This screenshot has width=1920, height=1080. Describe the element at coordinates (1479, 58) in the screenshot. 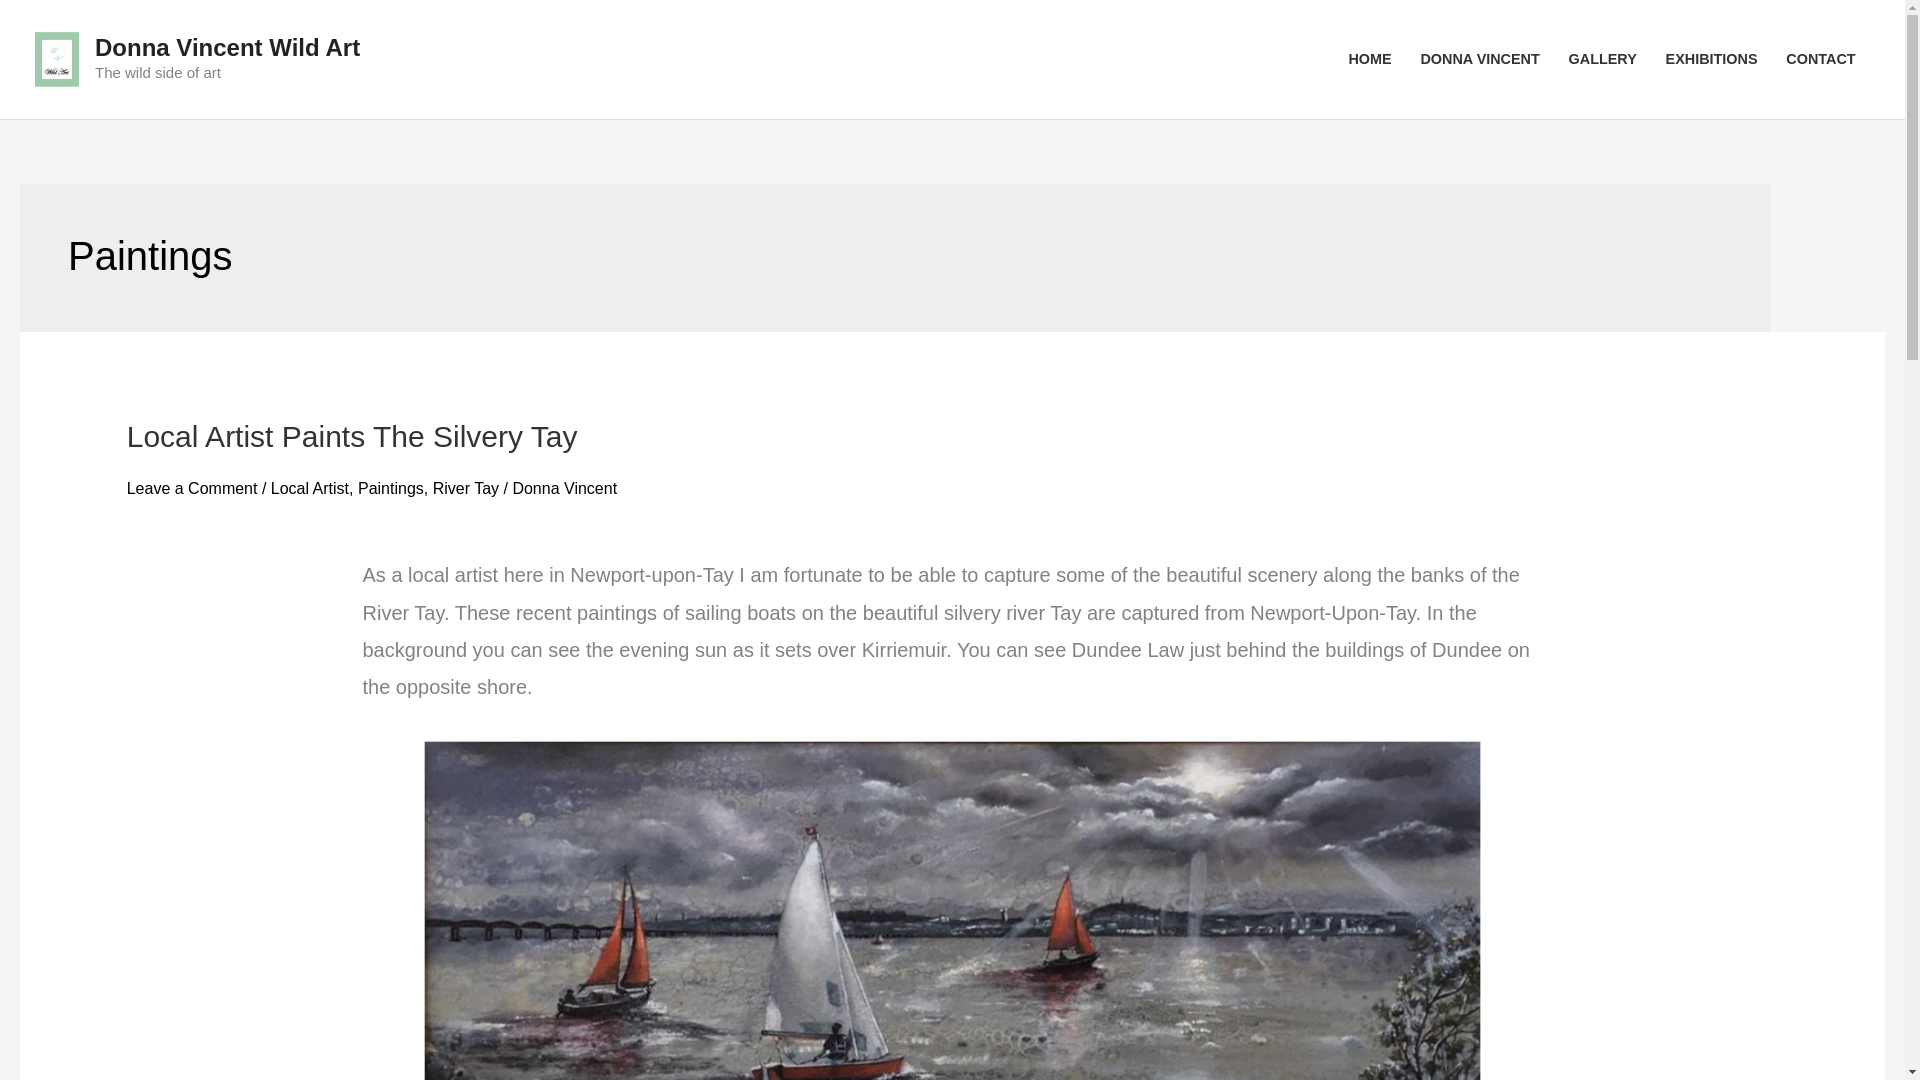

I see `DONNA VINCENT` at that location.